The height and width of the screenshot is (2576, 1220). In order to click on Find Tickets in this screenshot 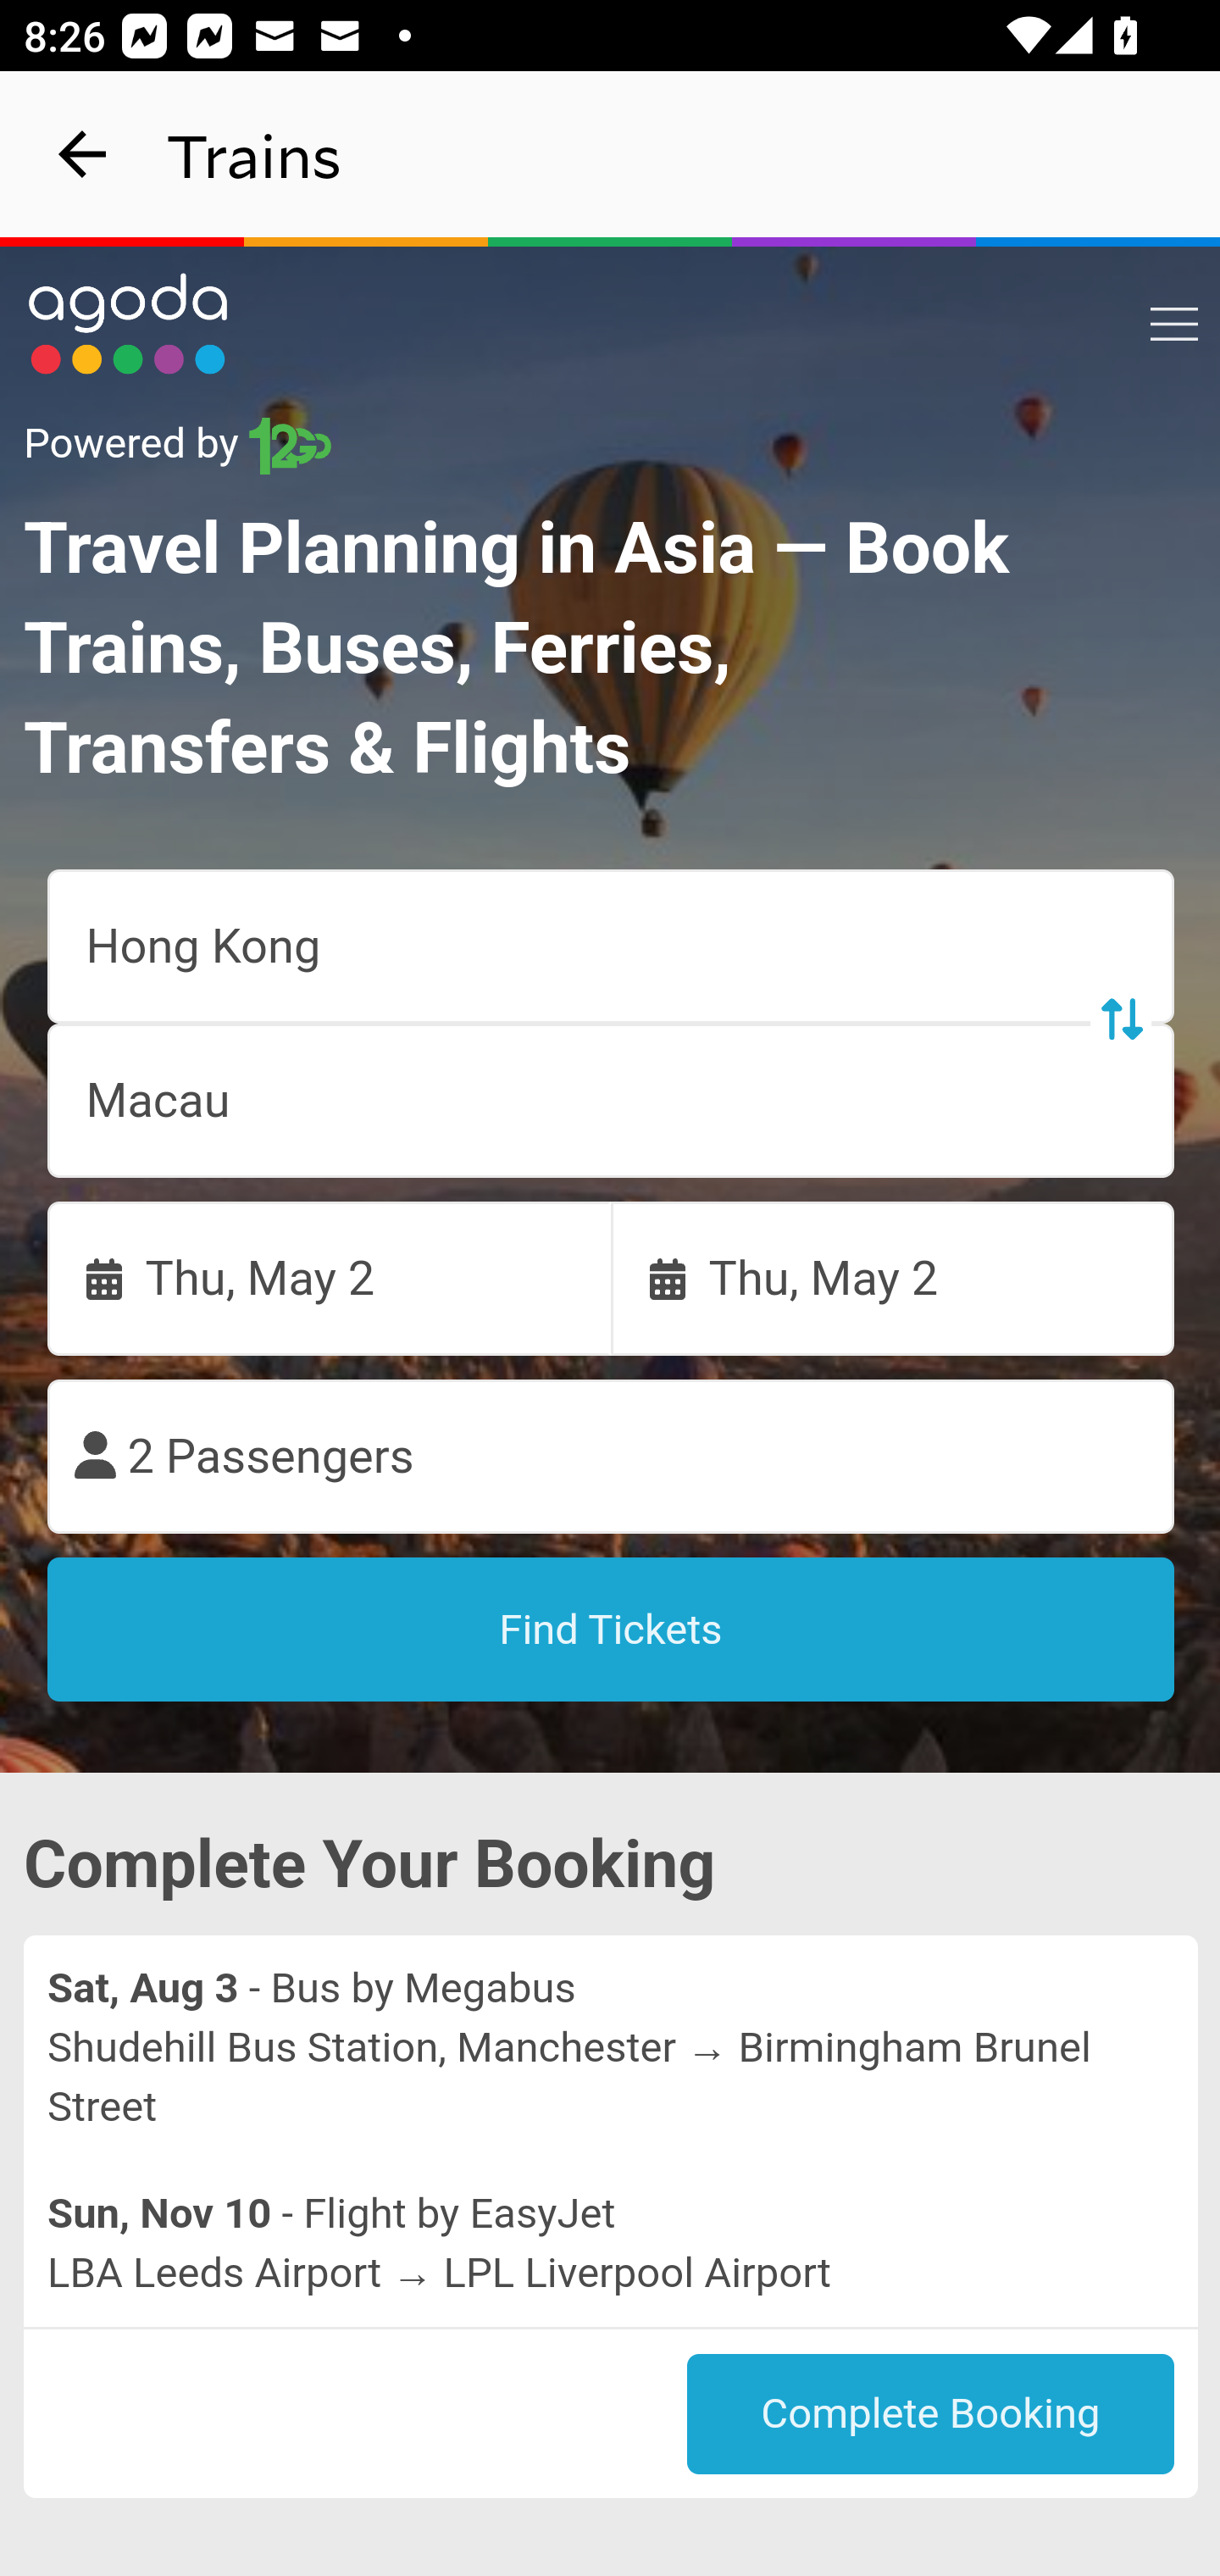, I will do `click(612, 1630)`.